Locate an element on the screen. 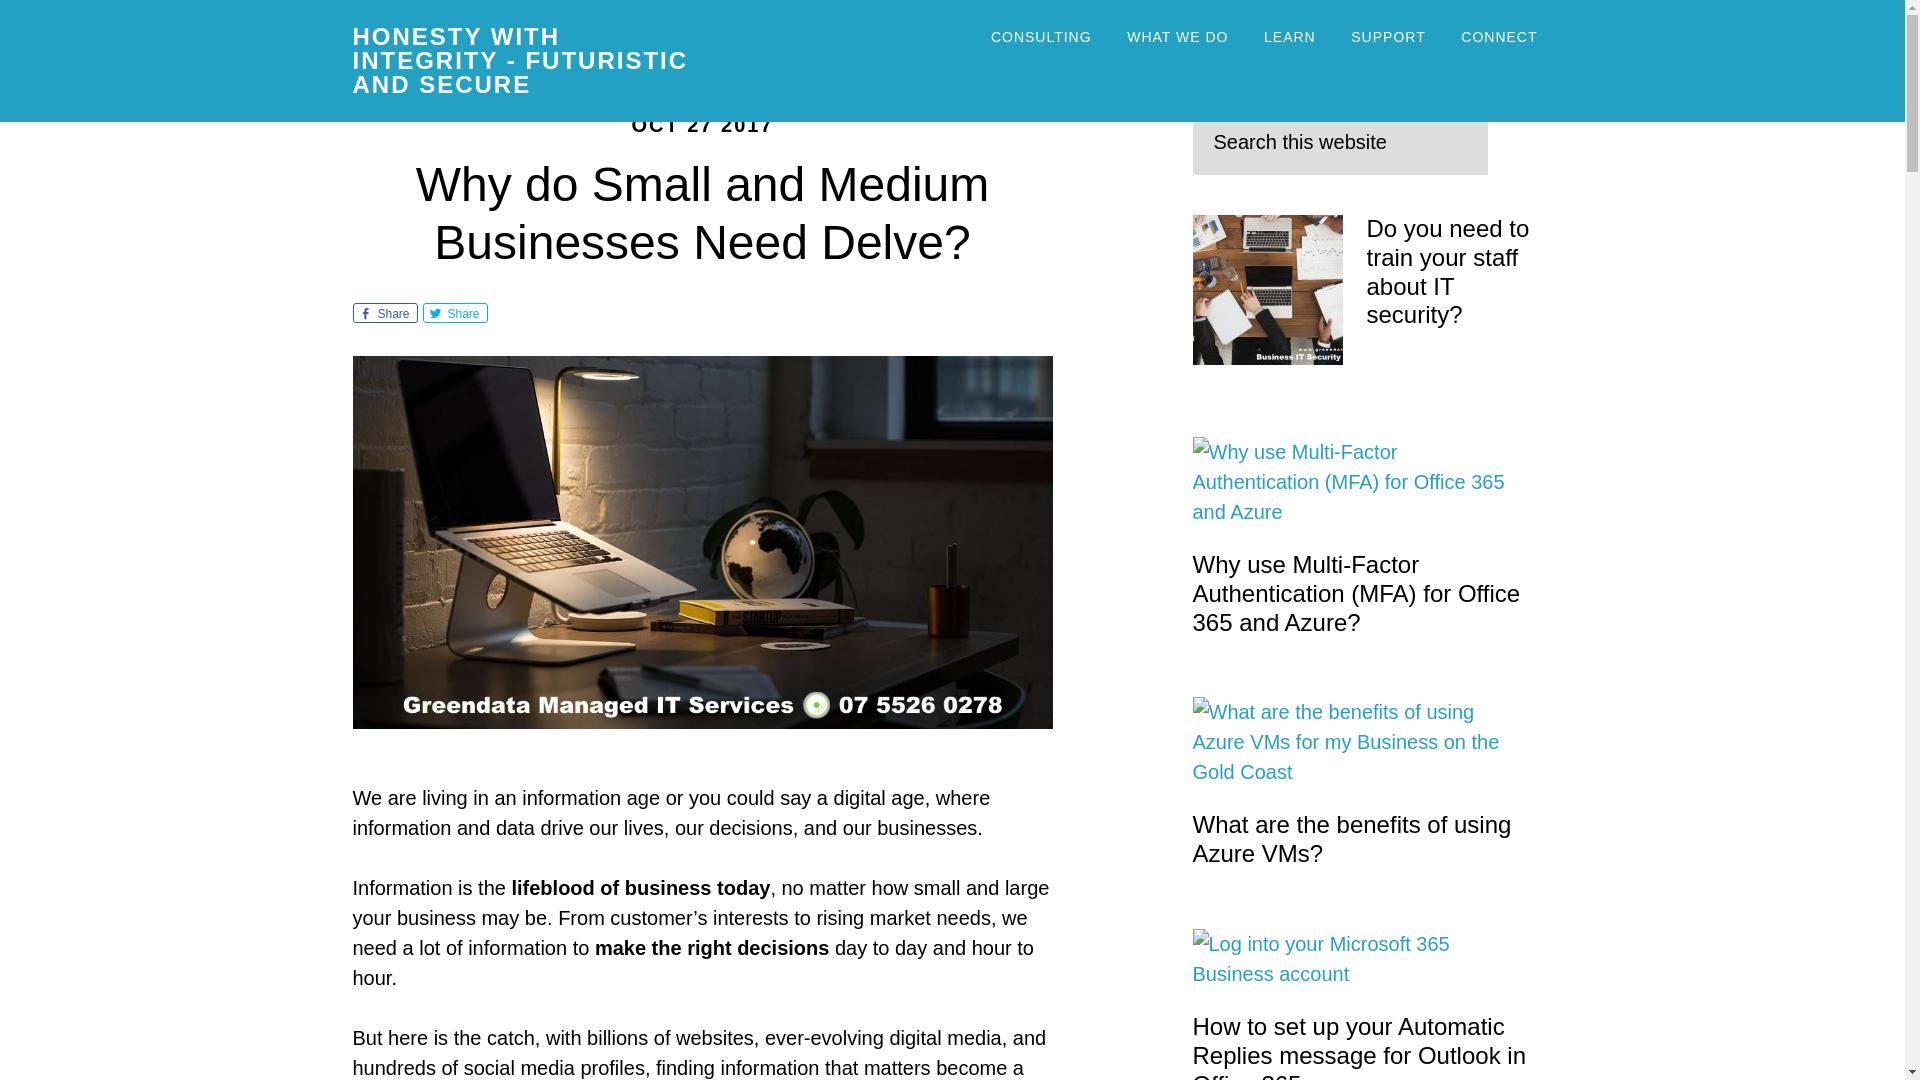 The image size is (1920, 1080). HONESTY WITH INTEGRITY - FUTURISTIC AND SECURE is located at coordinates (519, 60).